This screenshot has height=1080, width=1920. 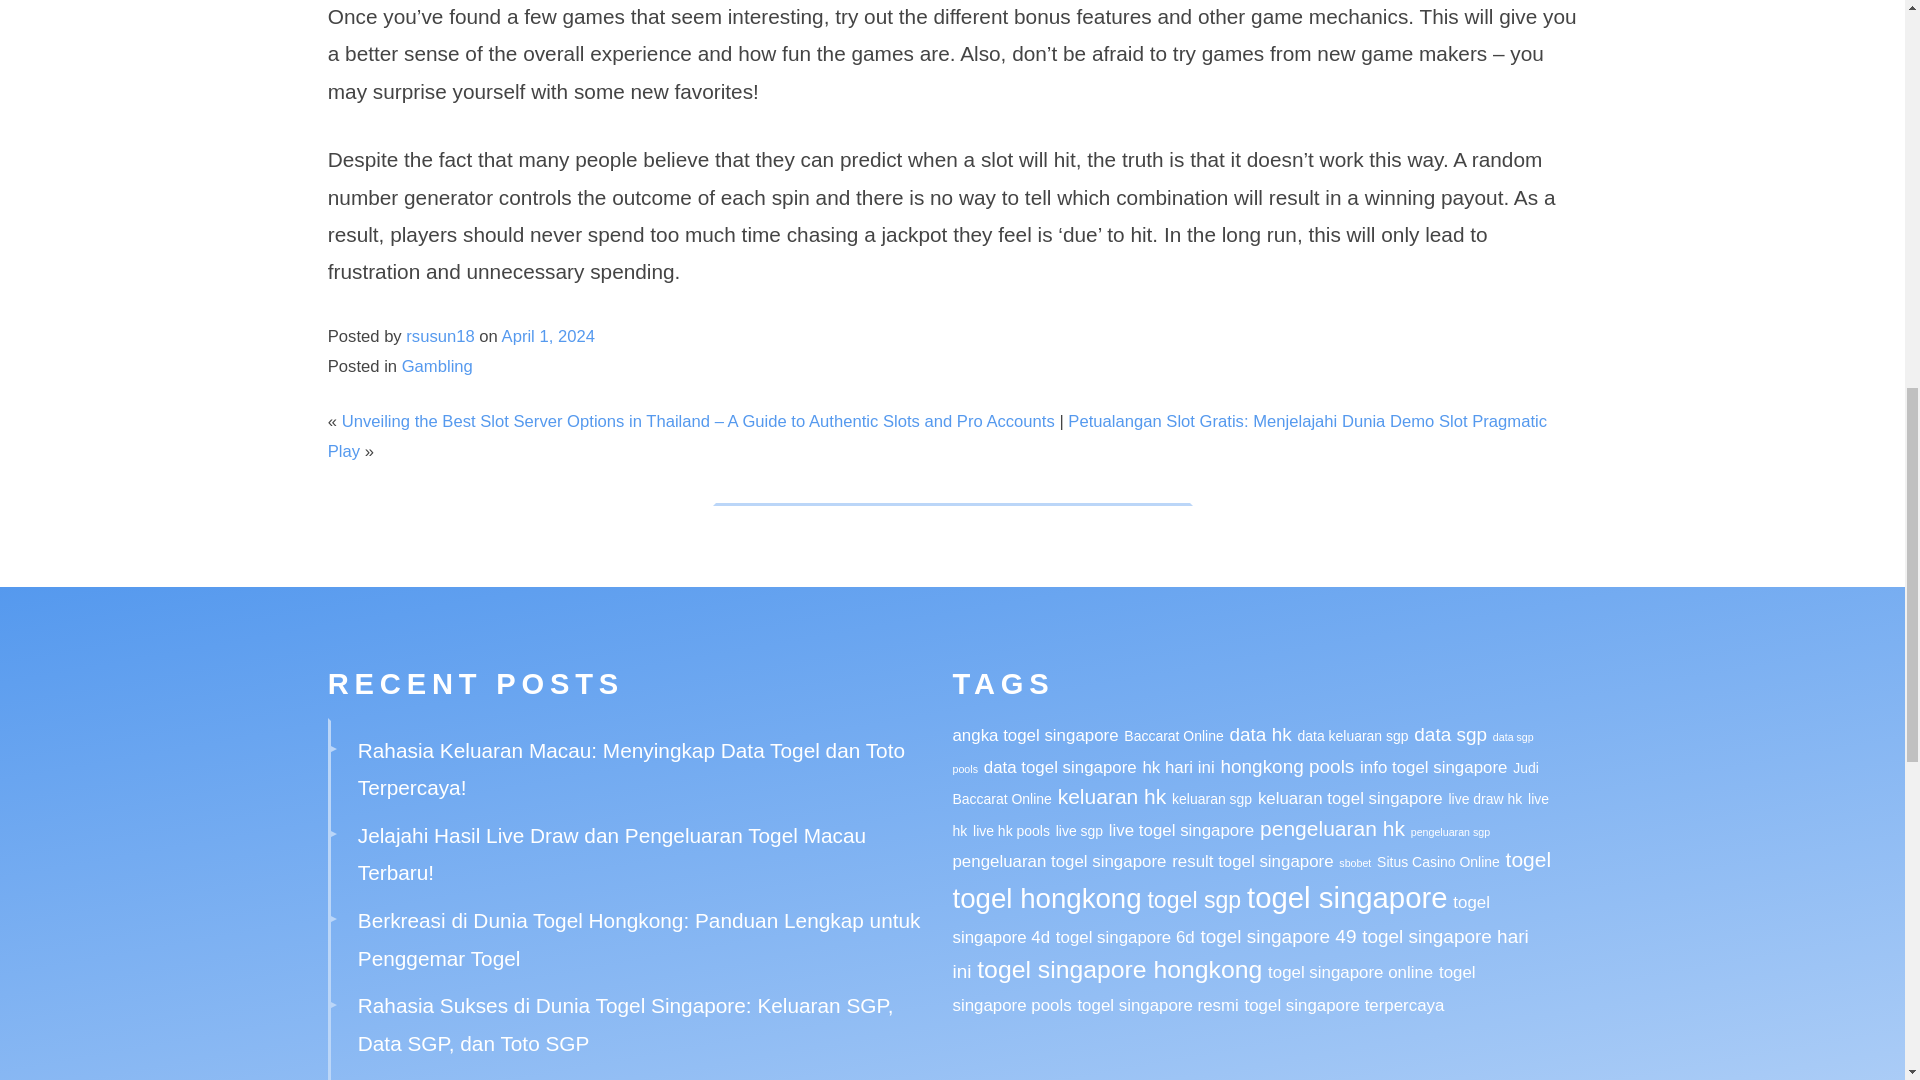 I want to click on pengeluaran sgp, so click(x=1450, y=832).